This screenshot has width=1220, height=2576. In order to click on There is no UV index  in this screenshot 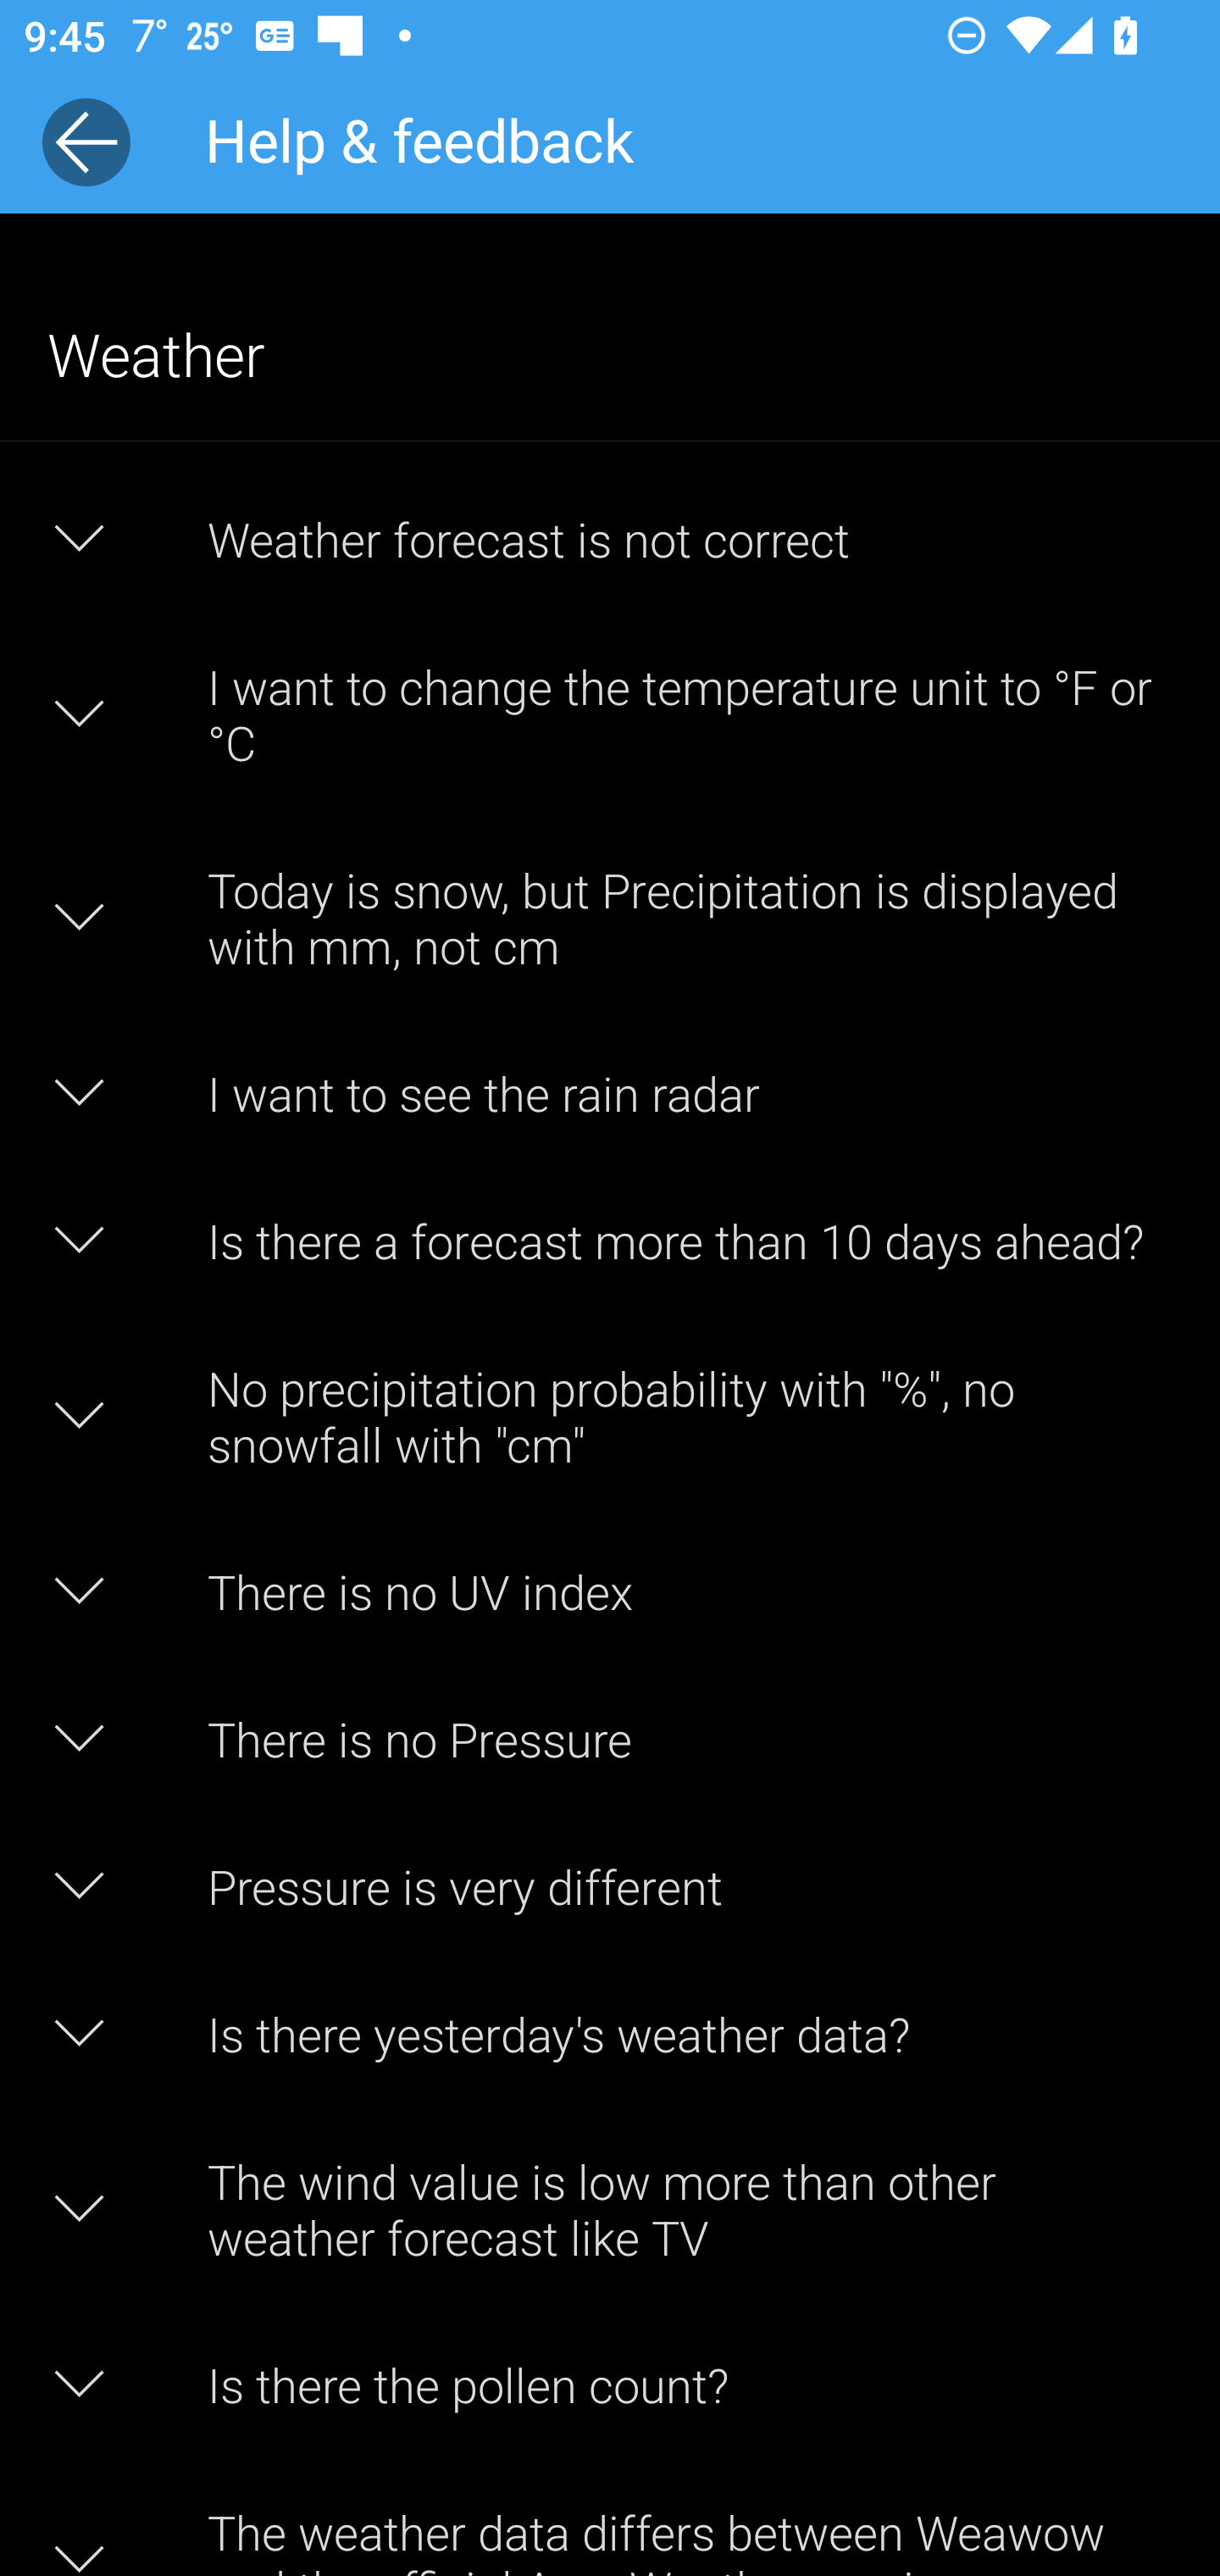, I will do `click(610, 1590)`.